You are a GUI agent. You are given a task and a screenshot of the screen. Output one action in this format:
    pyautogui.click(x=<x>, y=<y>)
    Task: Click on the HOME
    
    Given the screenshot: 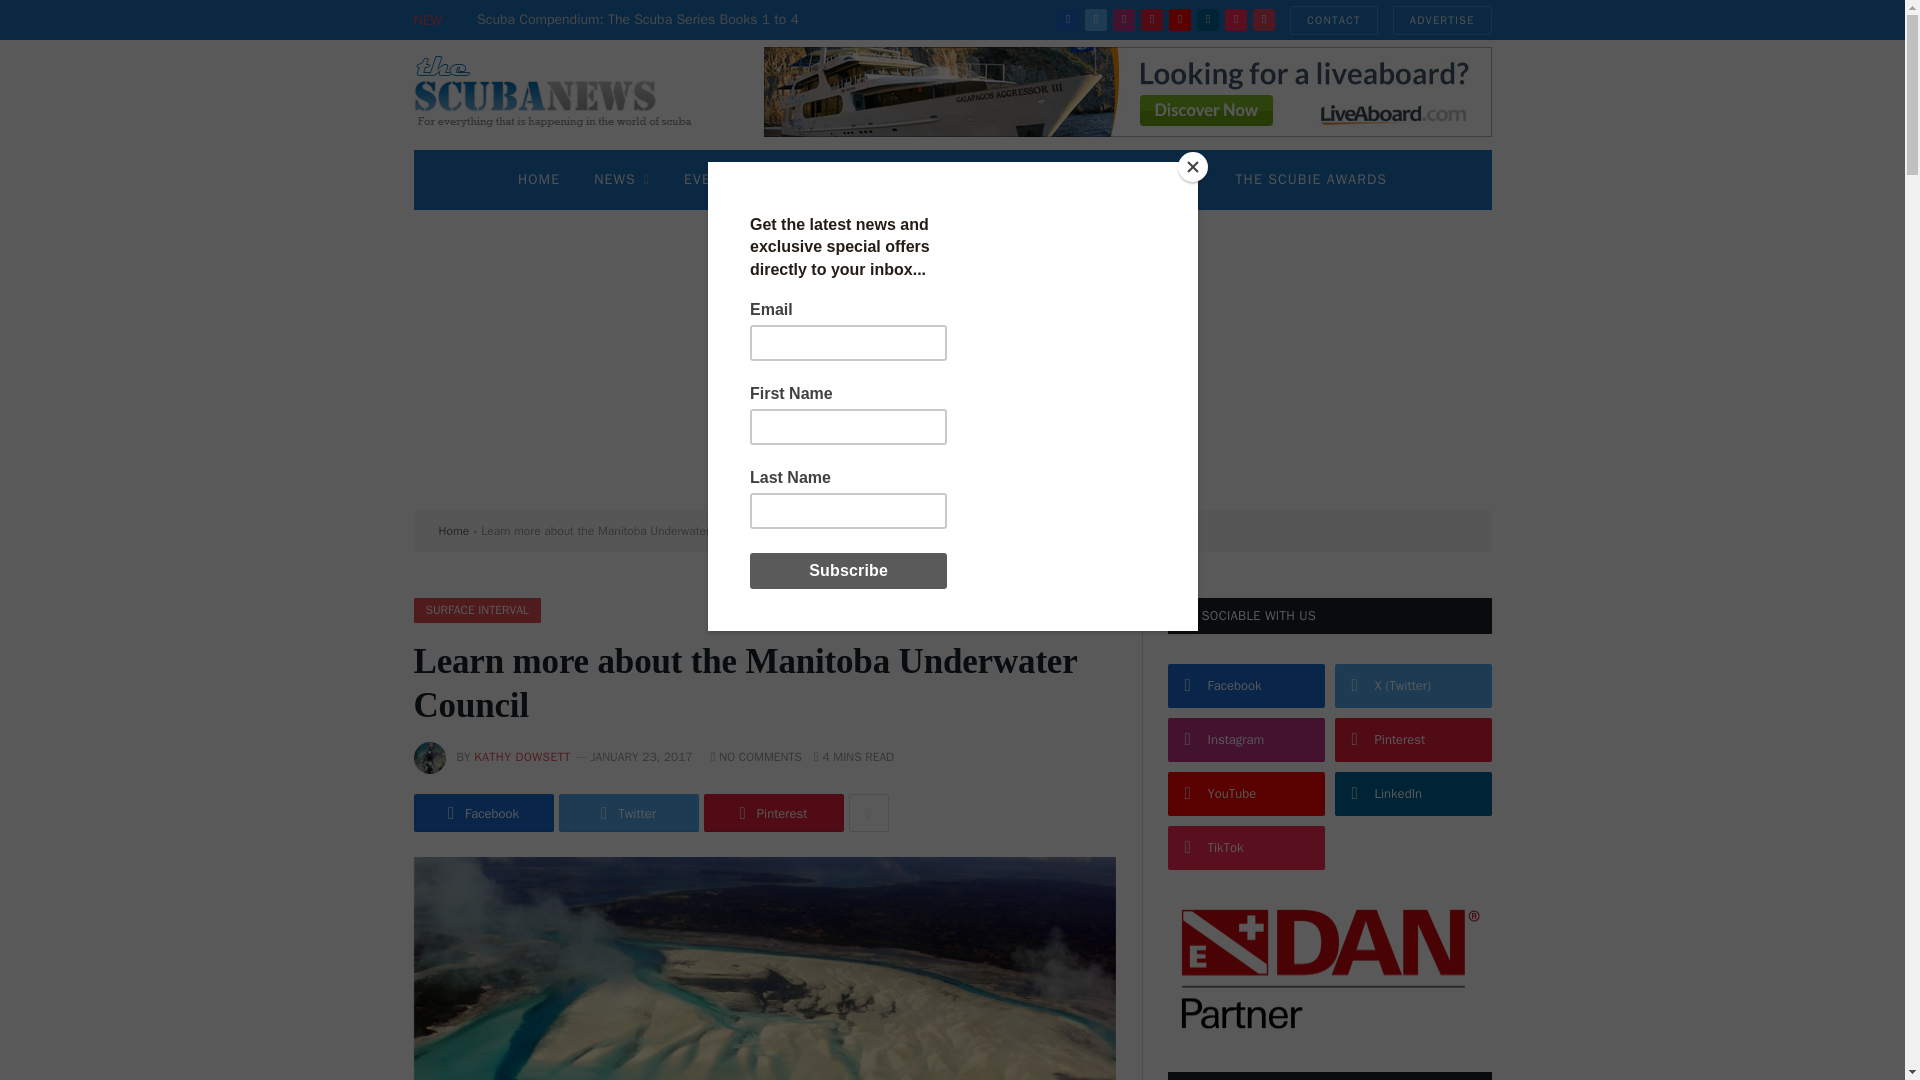 What is the action you would take?
    pyautogui.click(x=539, y=180)
    